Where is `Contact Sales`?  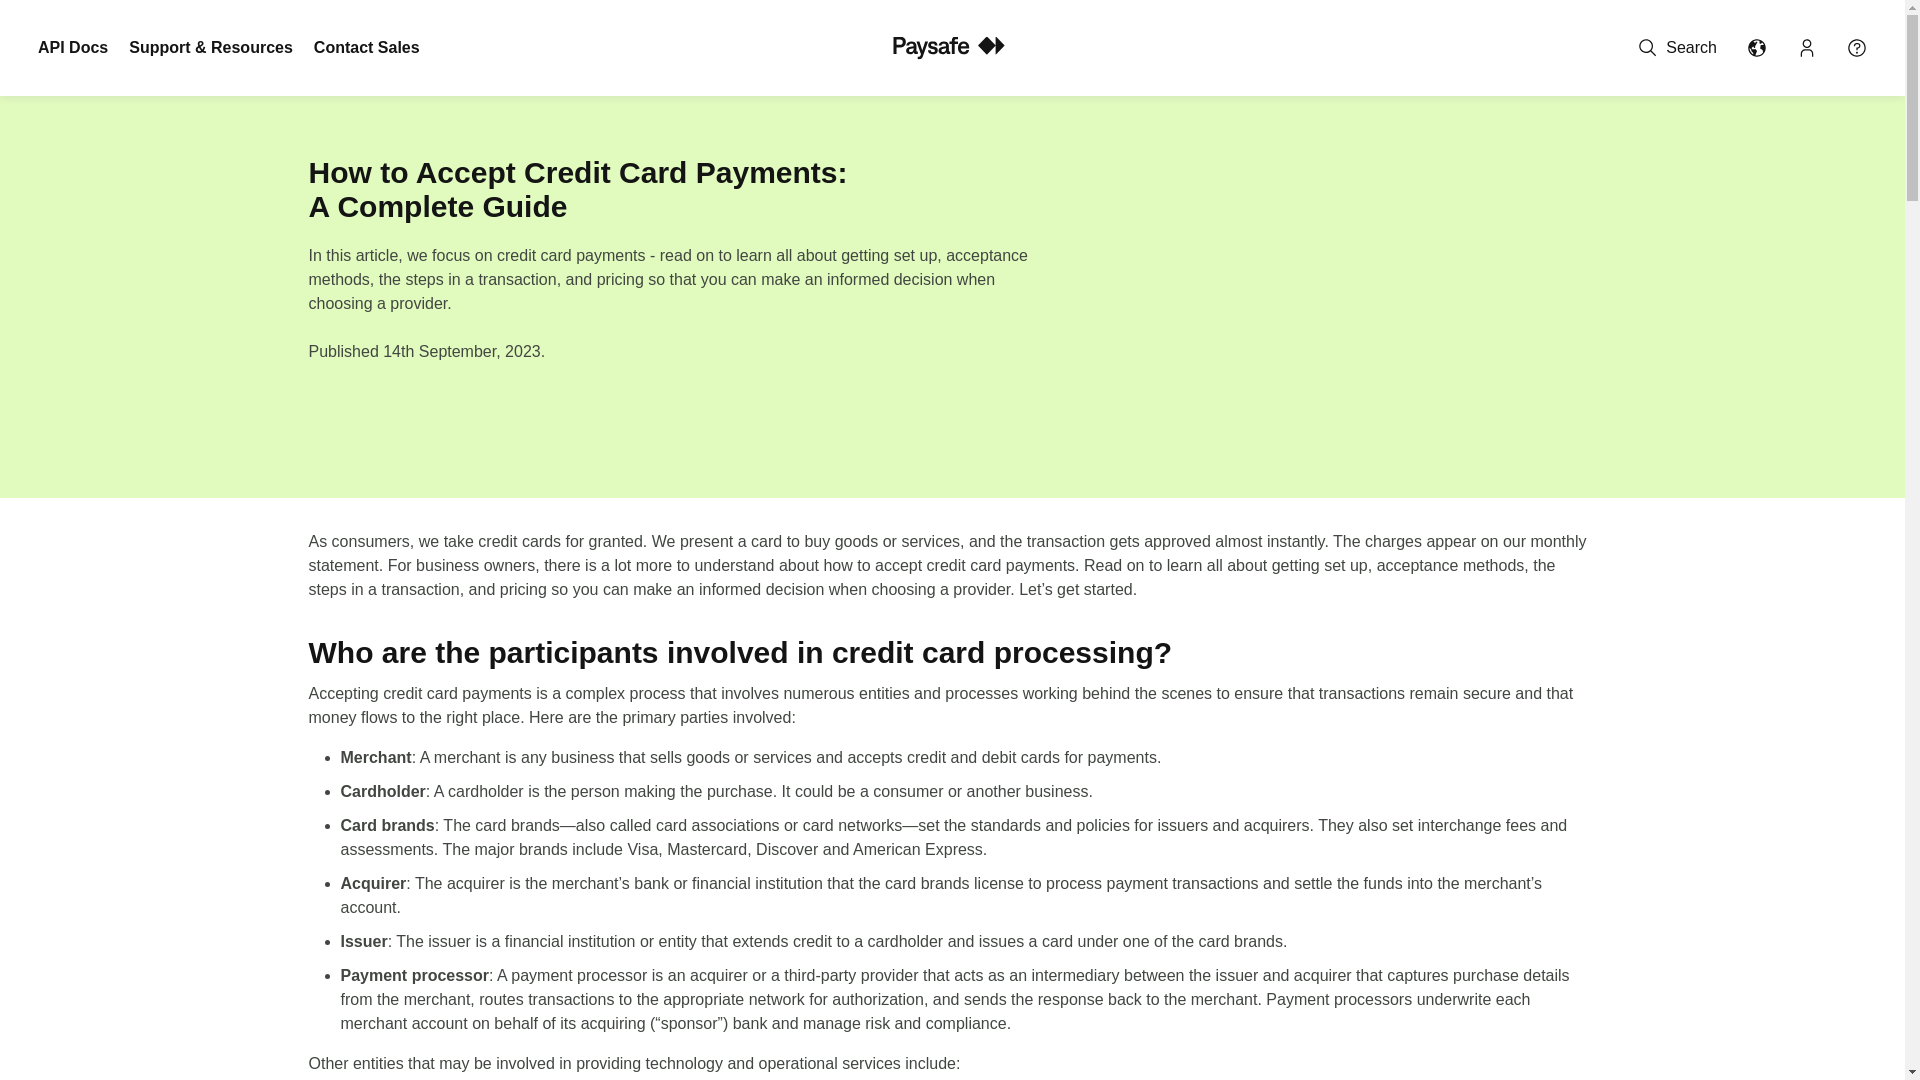
Contact Sales is located at coordinates (366, 48).